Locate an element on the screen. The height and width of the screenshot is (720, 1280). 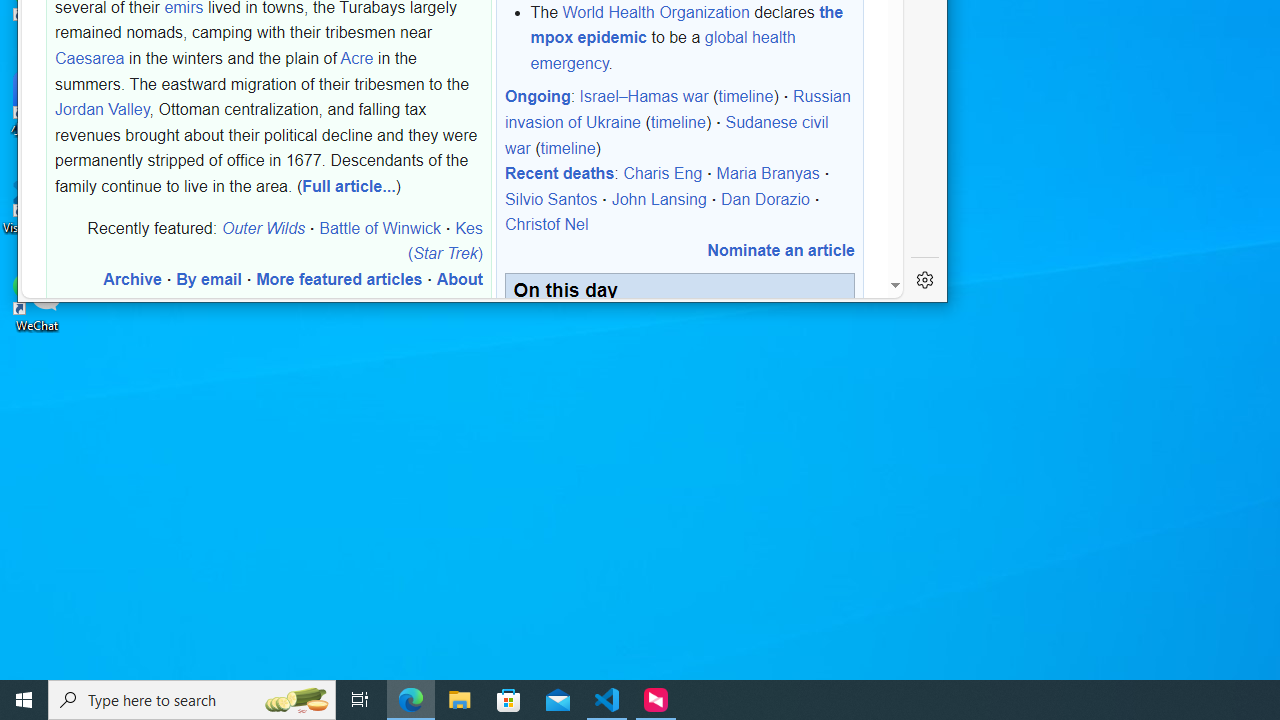
Microsoft Edge - 1 running window is located at coordinates (411, 700).